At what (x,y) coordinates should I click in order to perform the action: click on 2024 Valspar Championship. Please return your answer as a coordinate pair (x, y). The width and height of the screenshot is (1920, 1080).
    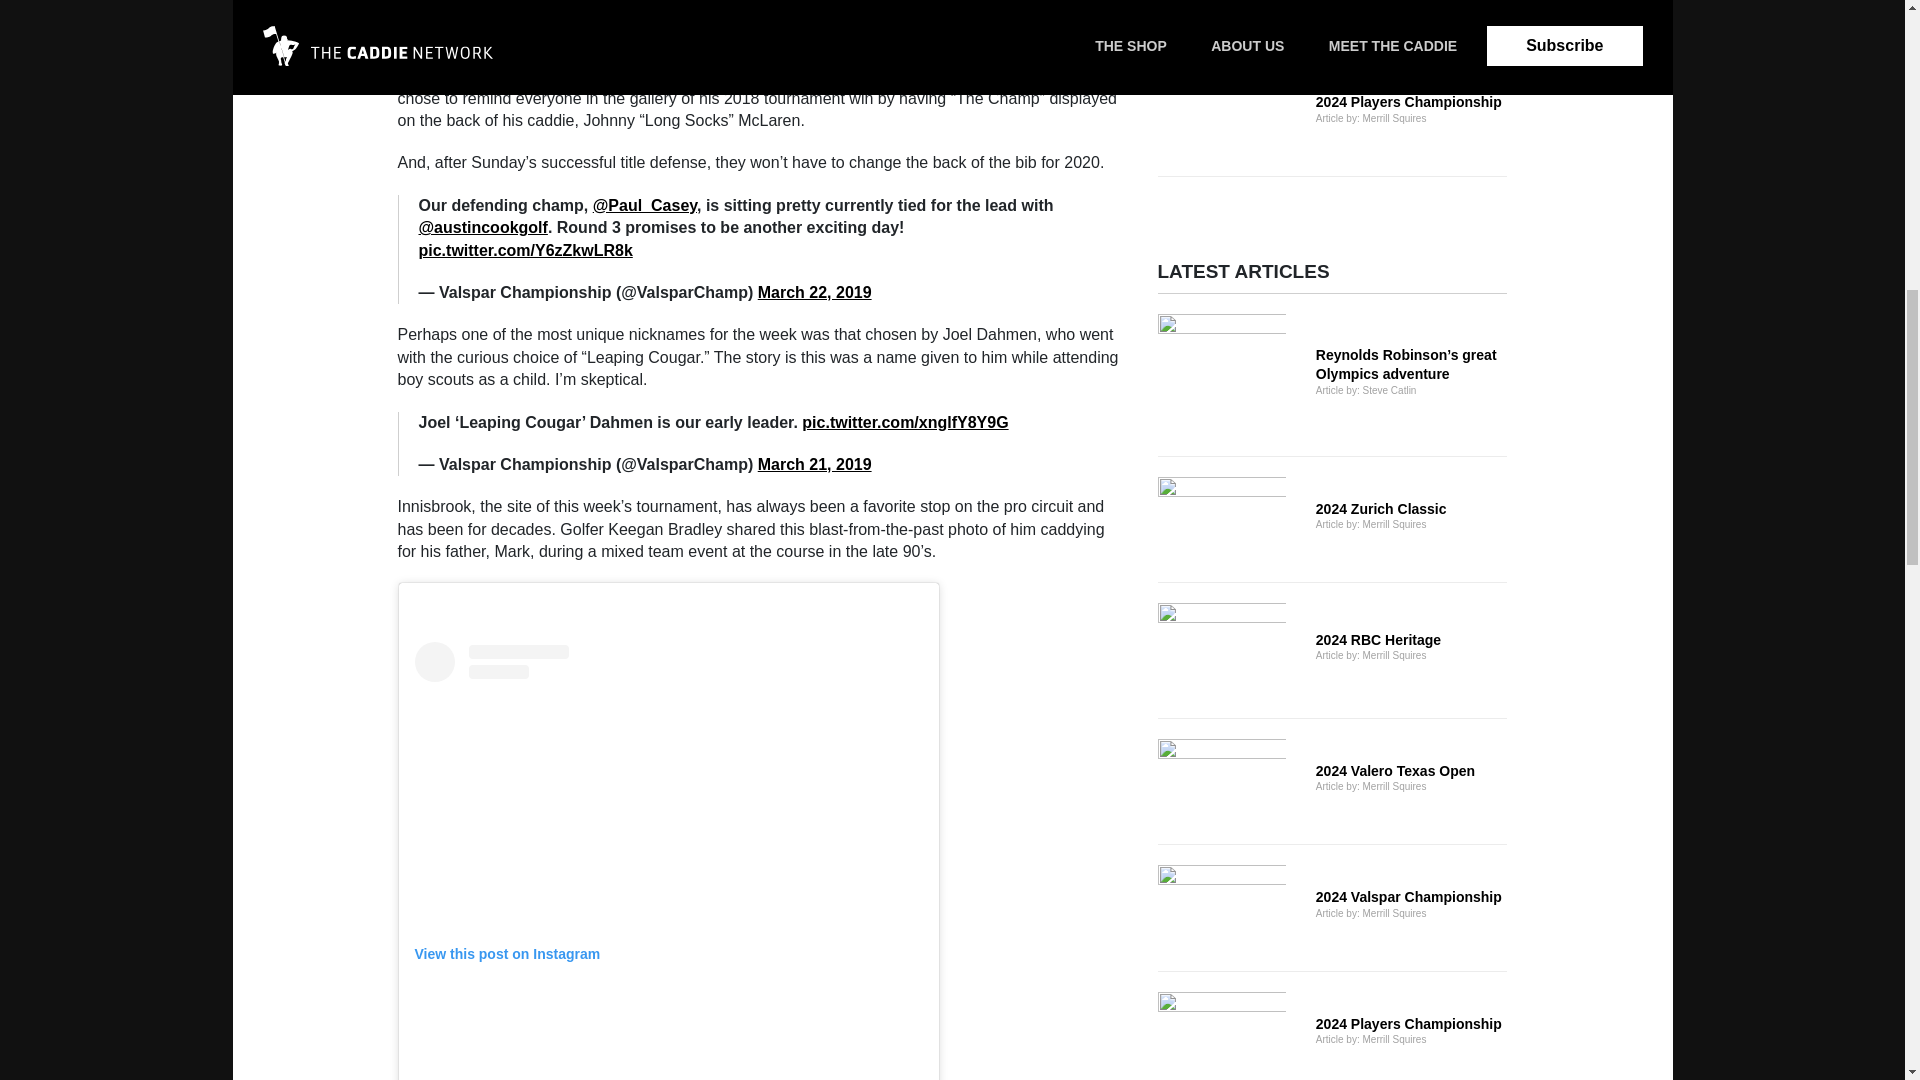
    Looking at the image, I should click on (1332, 649).